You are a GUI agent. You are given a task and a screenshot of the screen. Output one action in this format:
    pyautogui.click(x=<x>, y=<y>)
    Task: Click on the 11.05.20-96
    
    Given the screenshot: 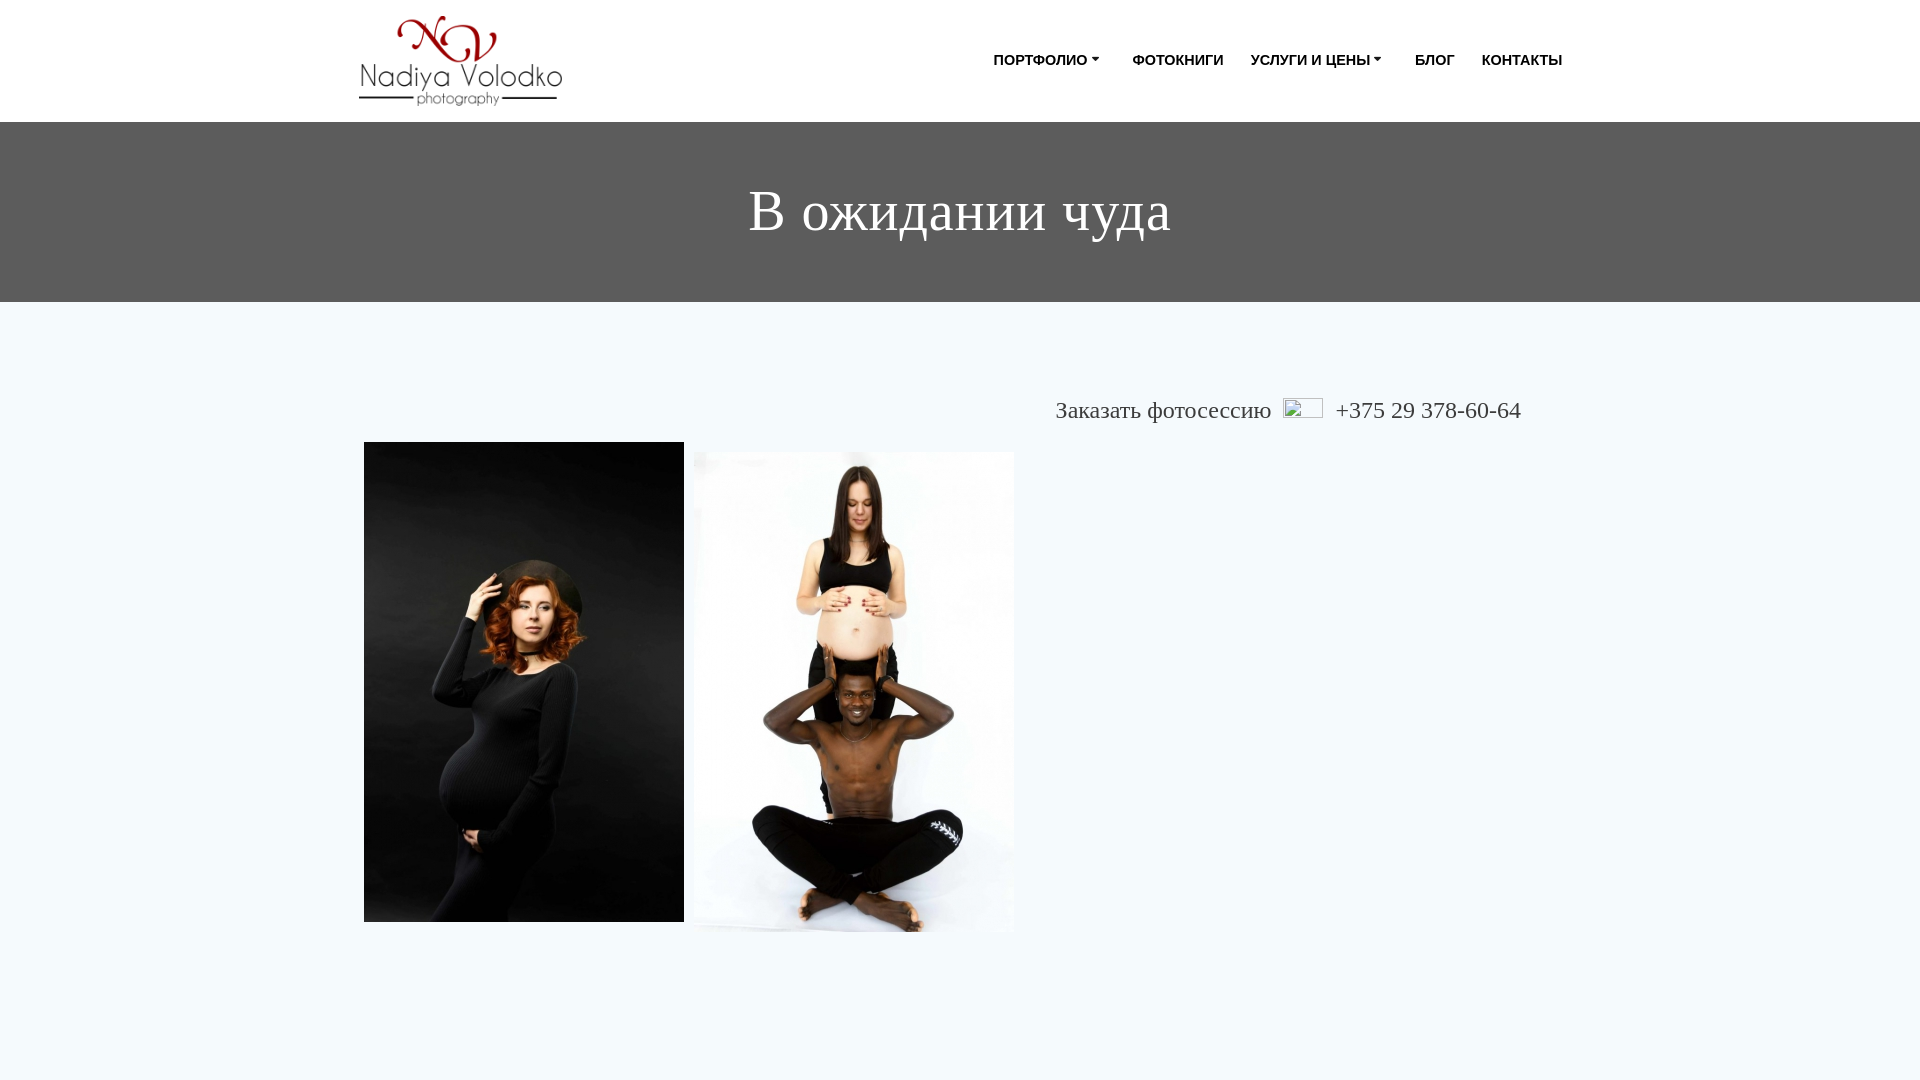 What is the action you would take?
    pyautogui.click(x=694, y=506)
    